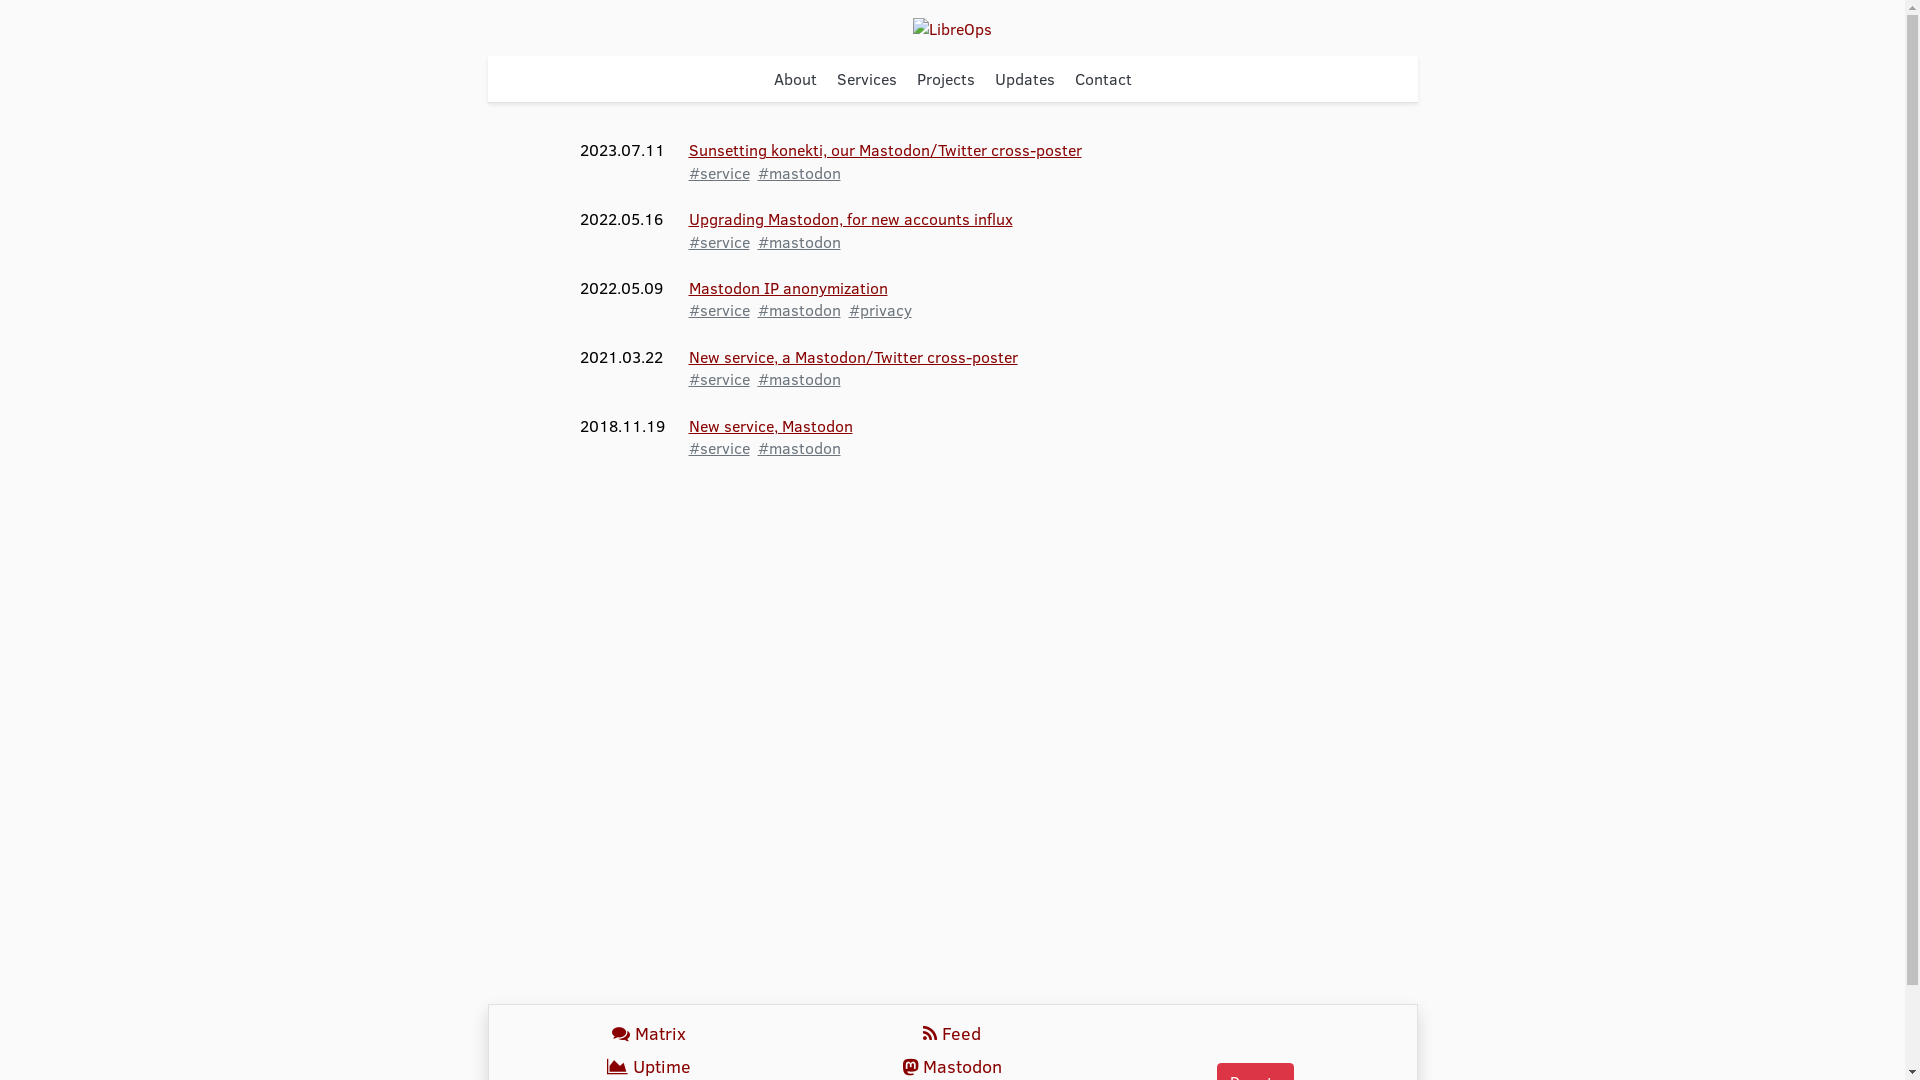 The width and height of the screenshot is (1920, 1080). What do you see at coordinates (718, 378) in the screenshot?
I see `#service` at bounding box center [718, 378].